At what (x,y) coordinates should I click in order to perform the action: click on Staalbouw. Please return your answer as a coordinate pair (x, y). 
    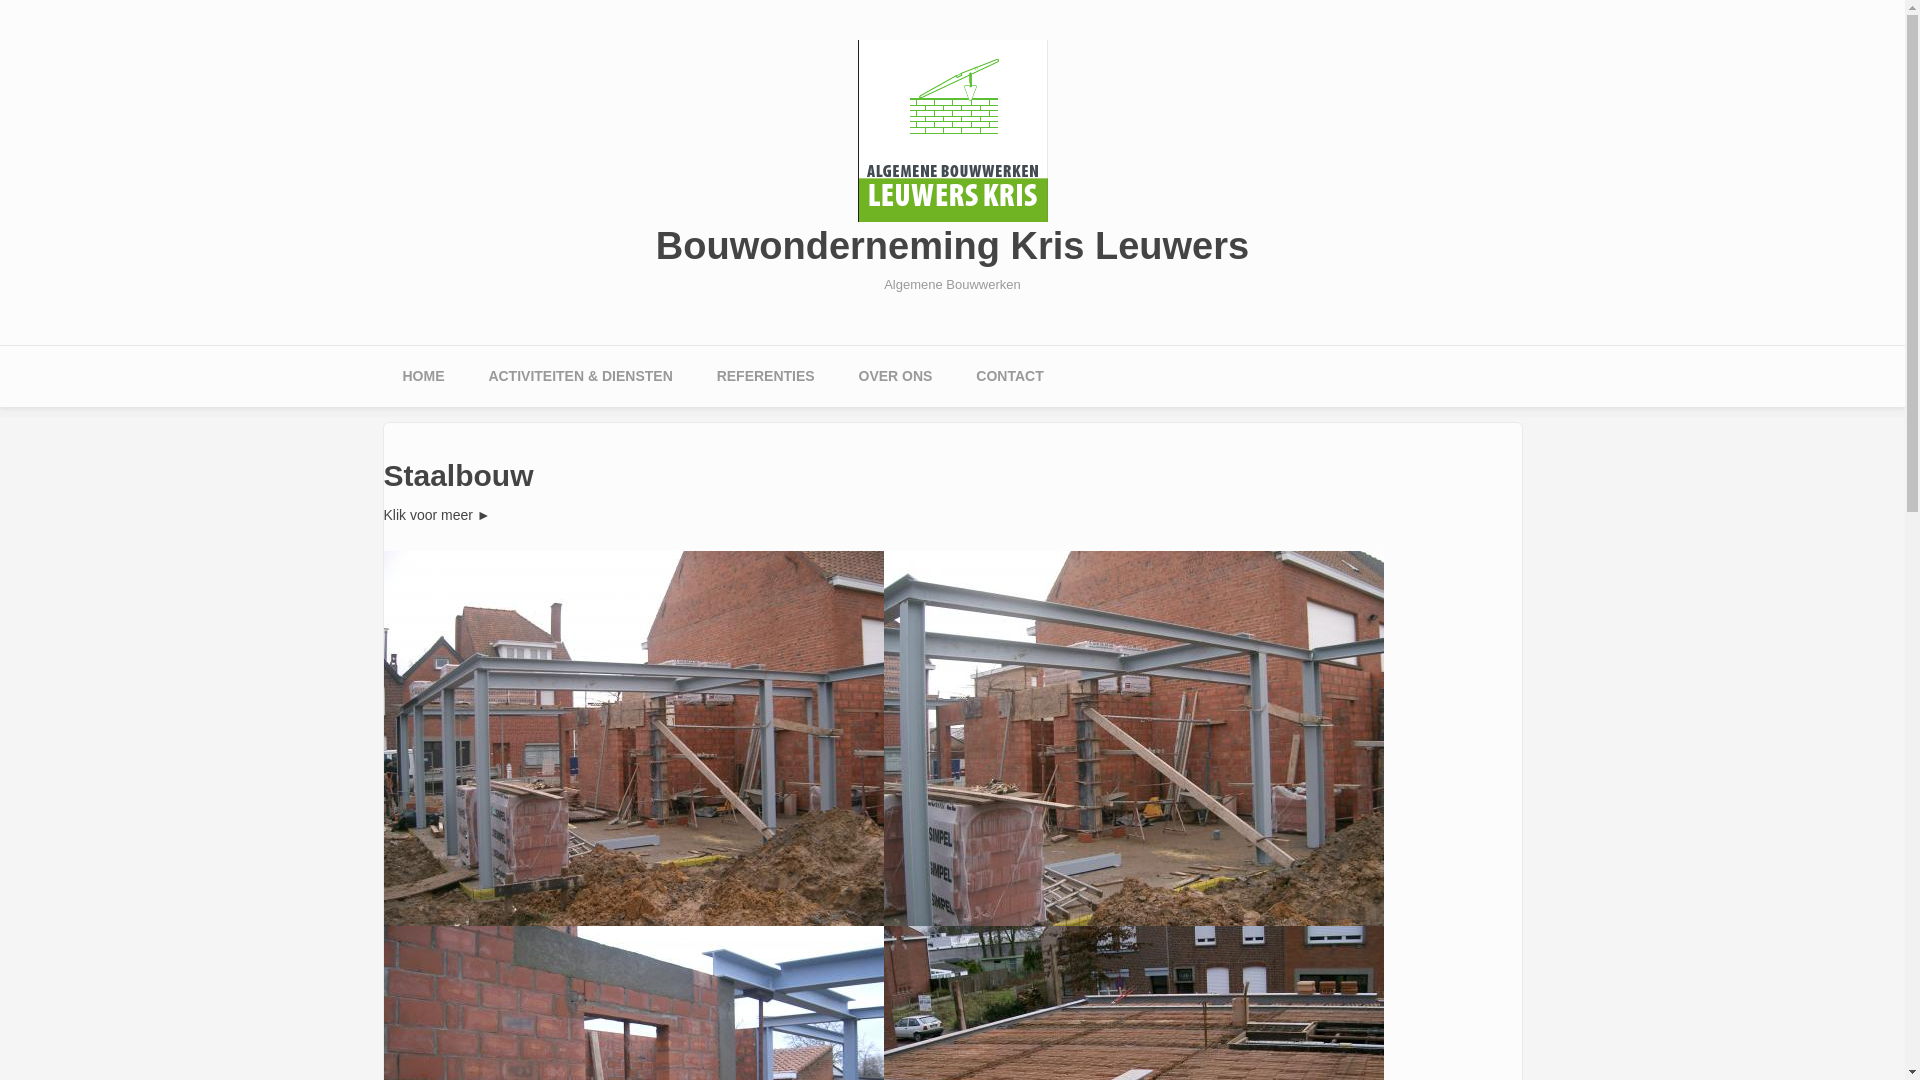
    Looking at the image, I should click on (634, 738).